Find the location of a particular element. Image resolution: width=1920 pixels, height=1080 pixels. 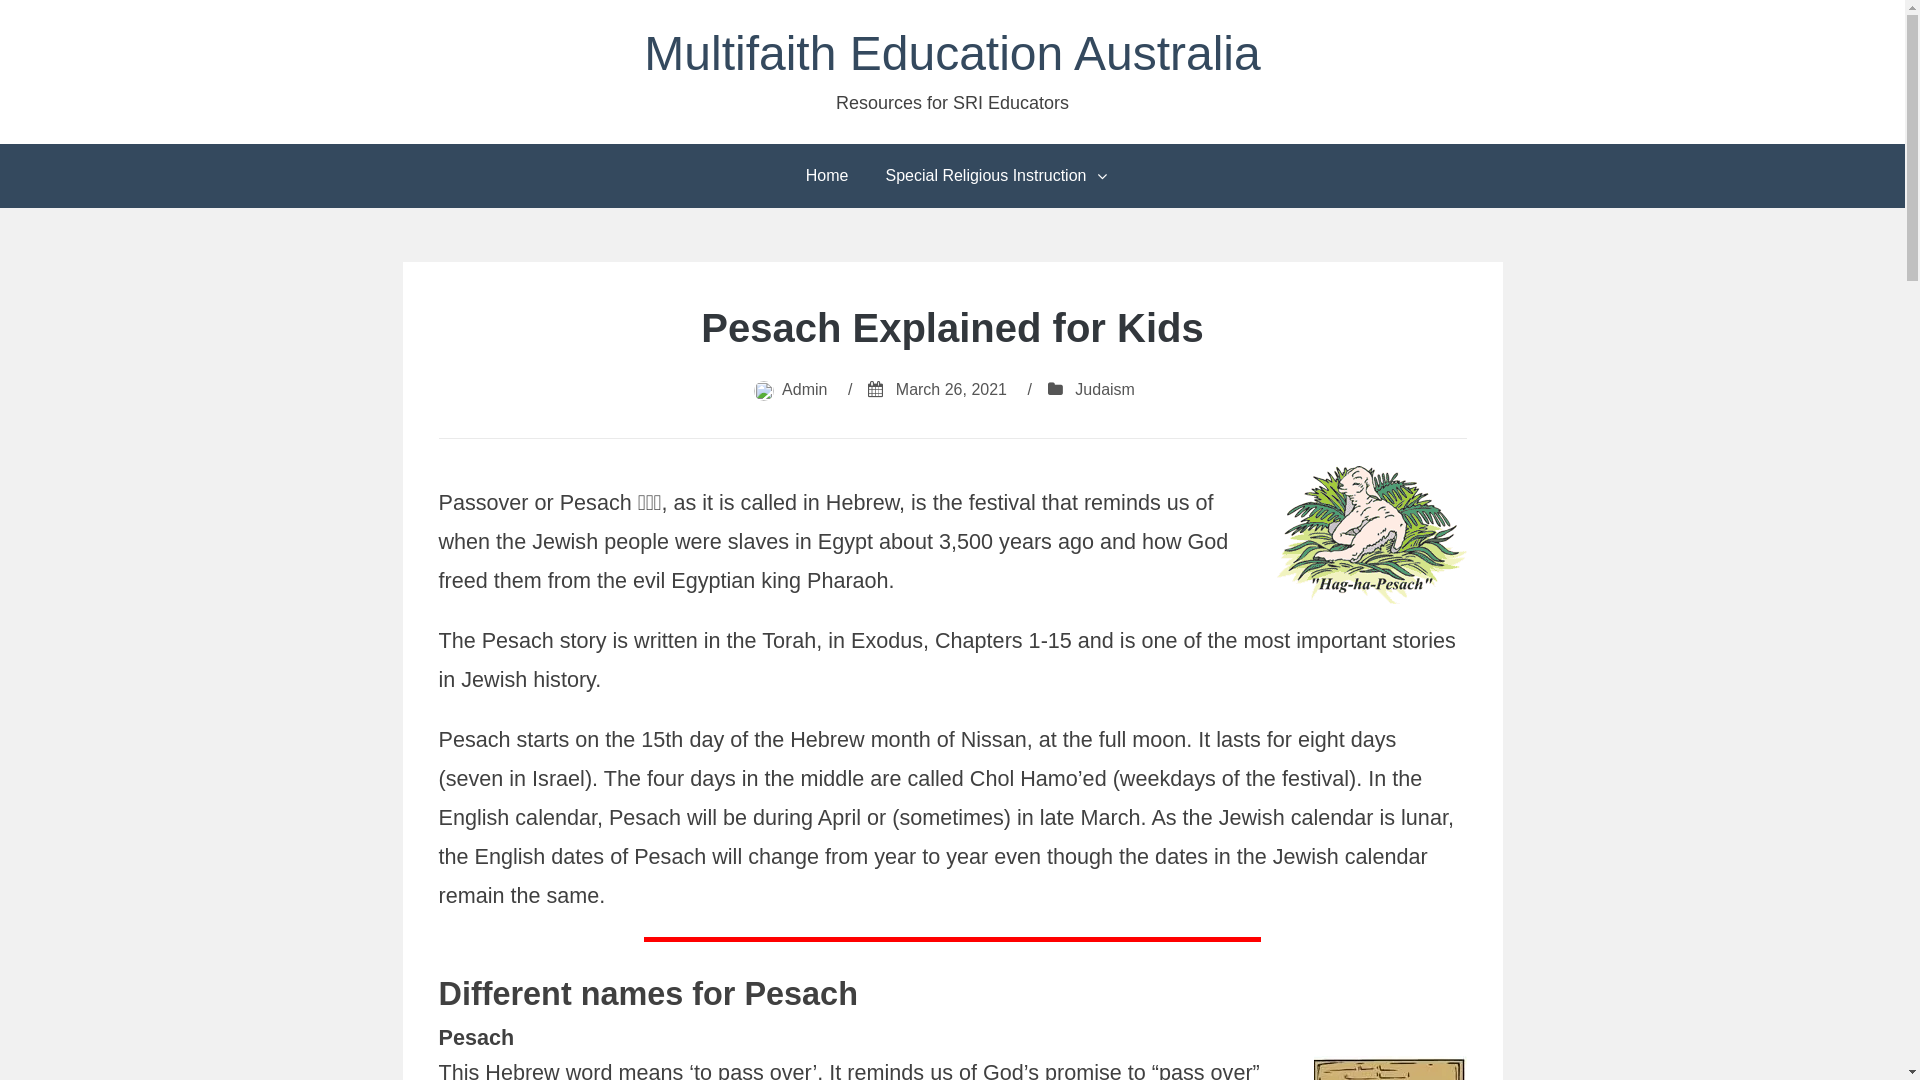

Home is located at coordinates (828, 176).